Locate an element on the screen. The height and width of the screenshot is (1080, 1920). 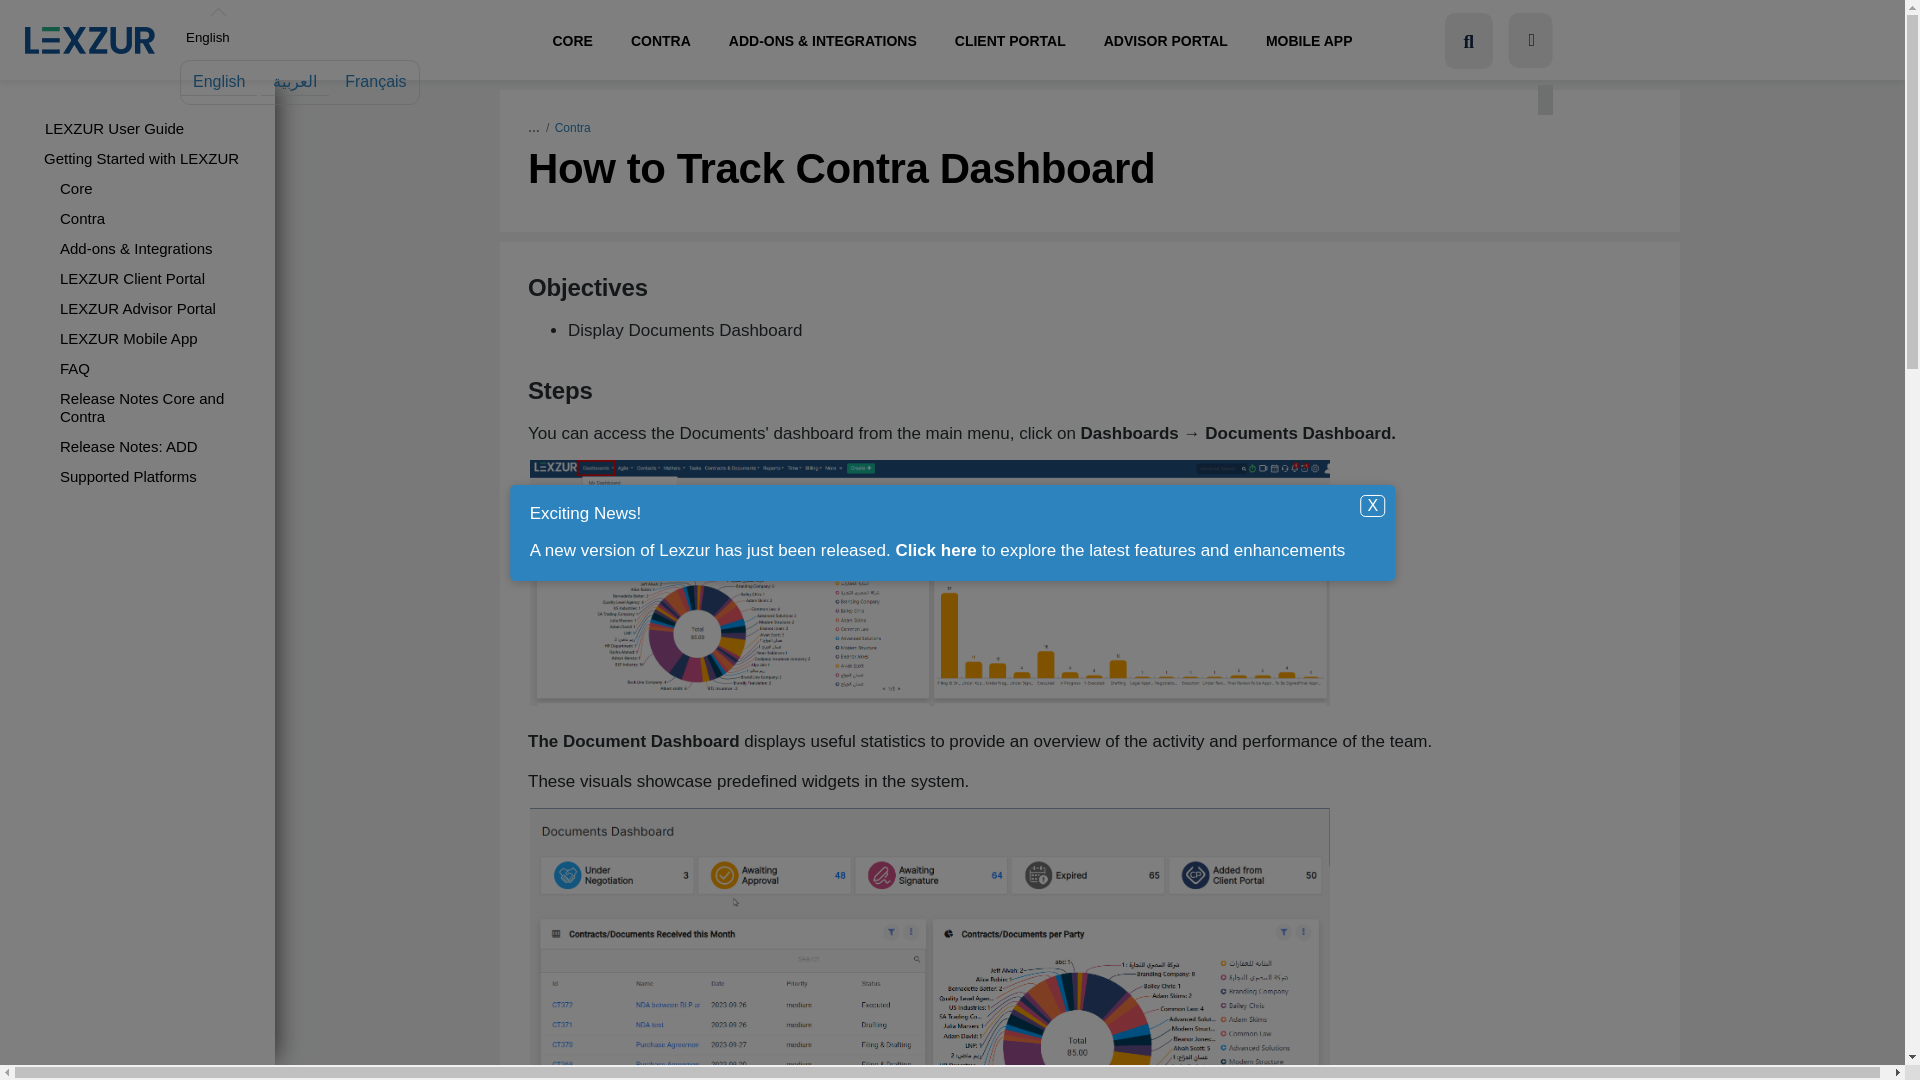
CONTRA is located at coordinates (661, 43).